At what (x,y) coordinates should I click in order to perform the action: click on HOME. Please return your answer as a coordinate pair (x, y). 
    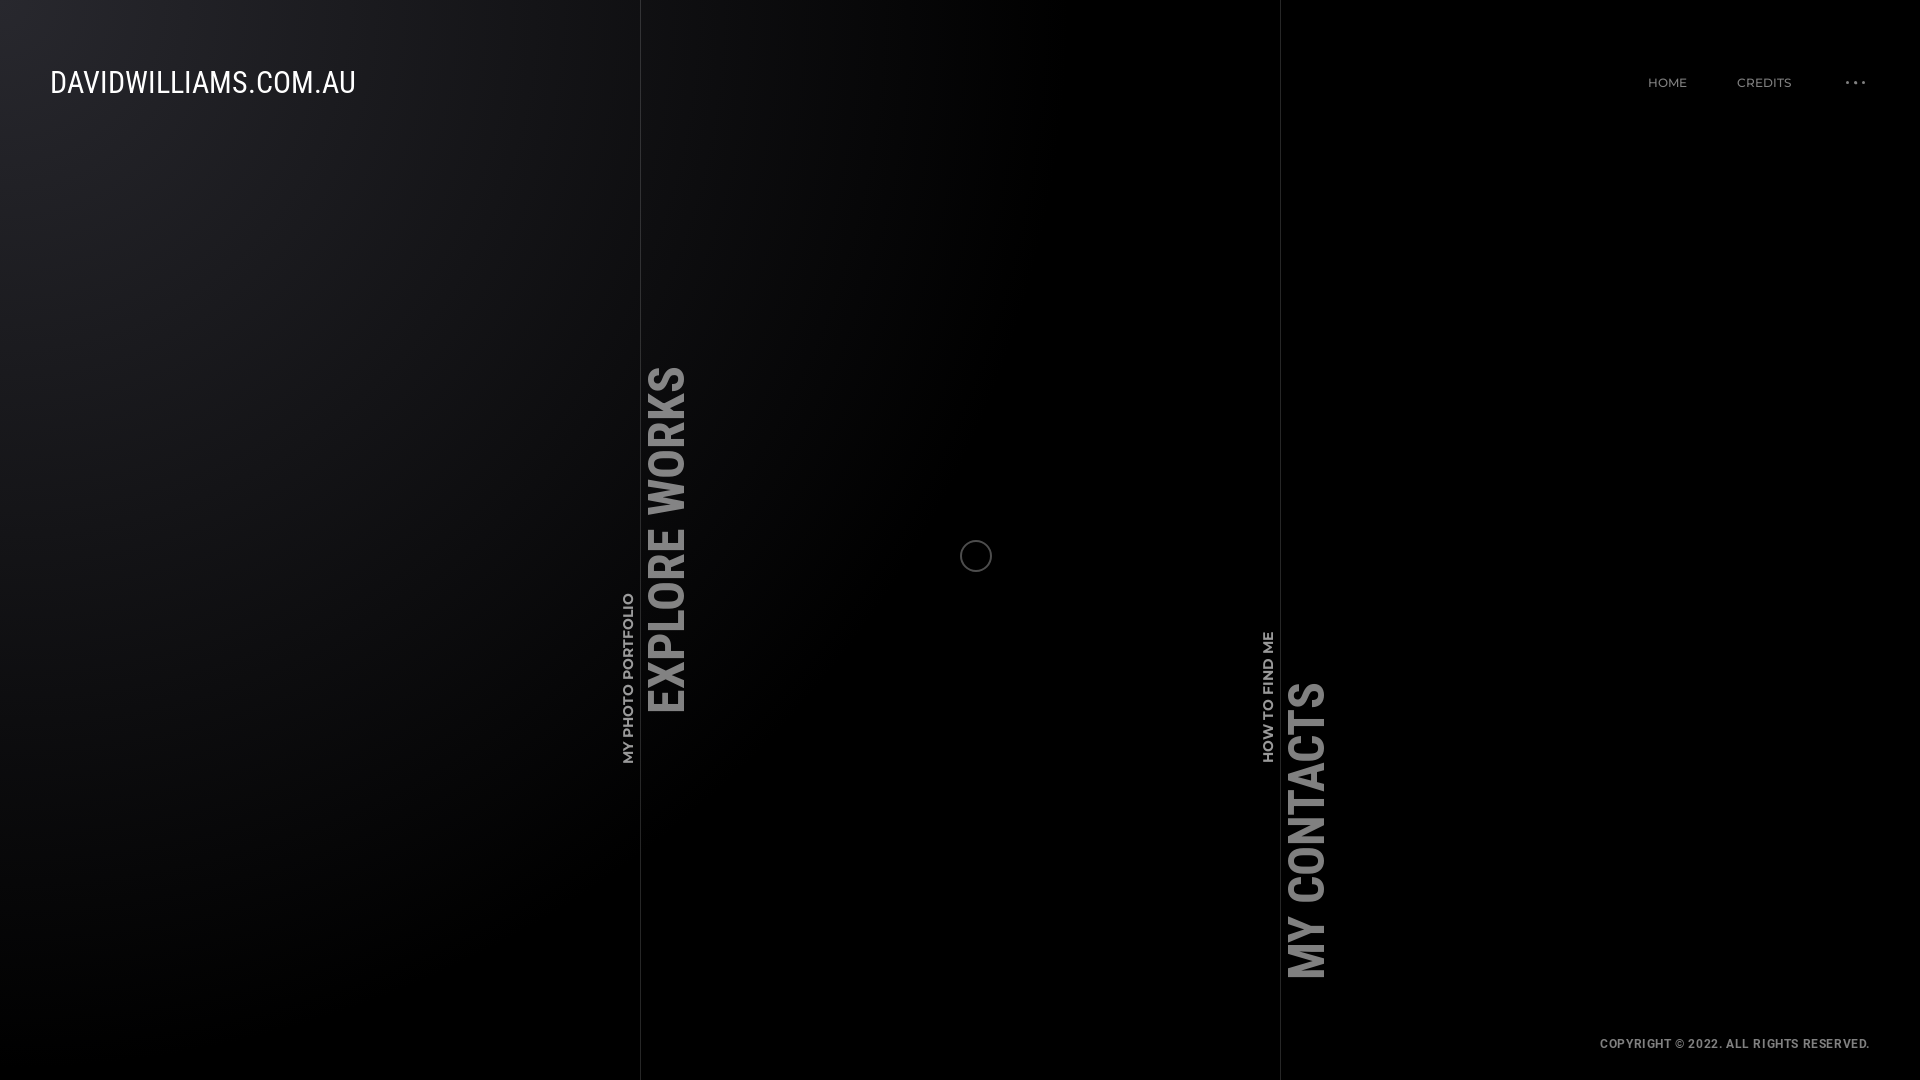
    Looking at the image, I should click on (1668, 82).